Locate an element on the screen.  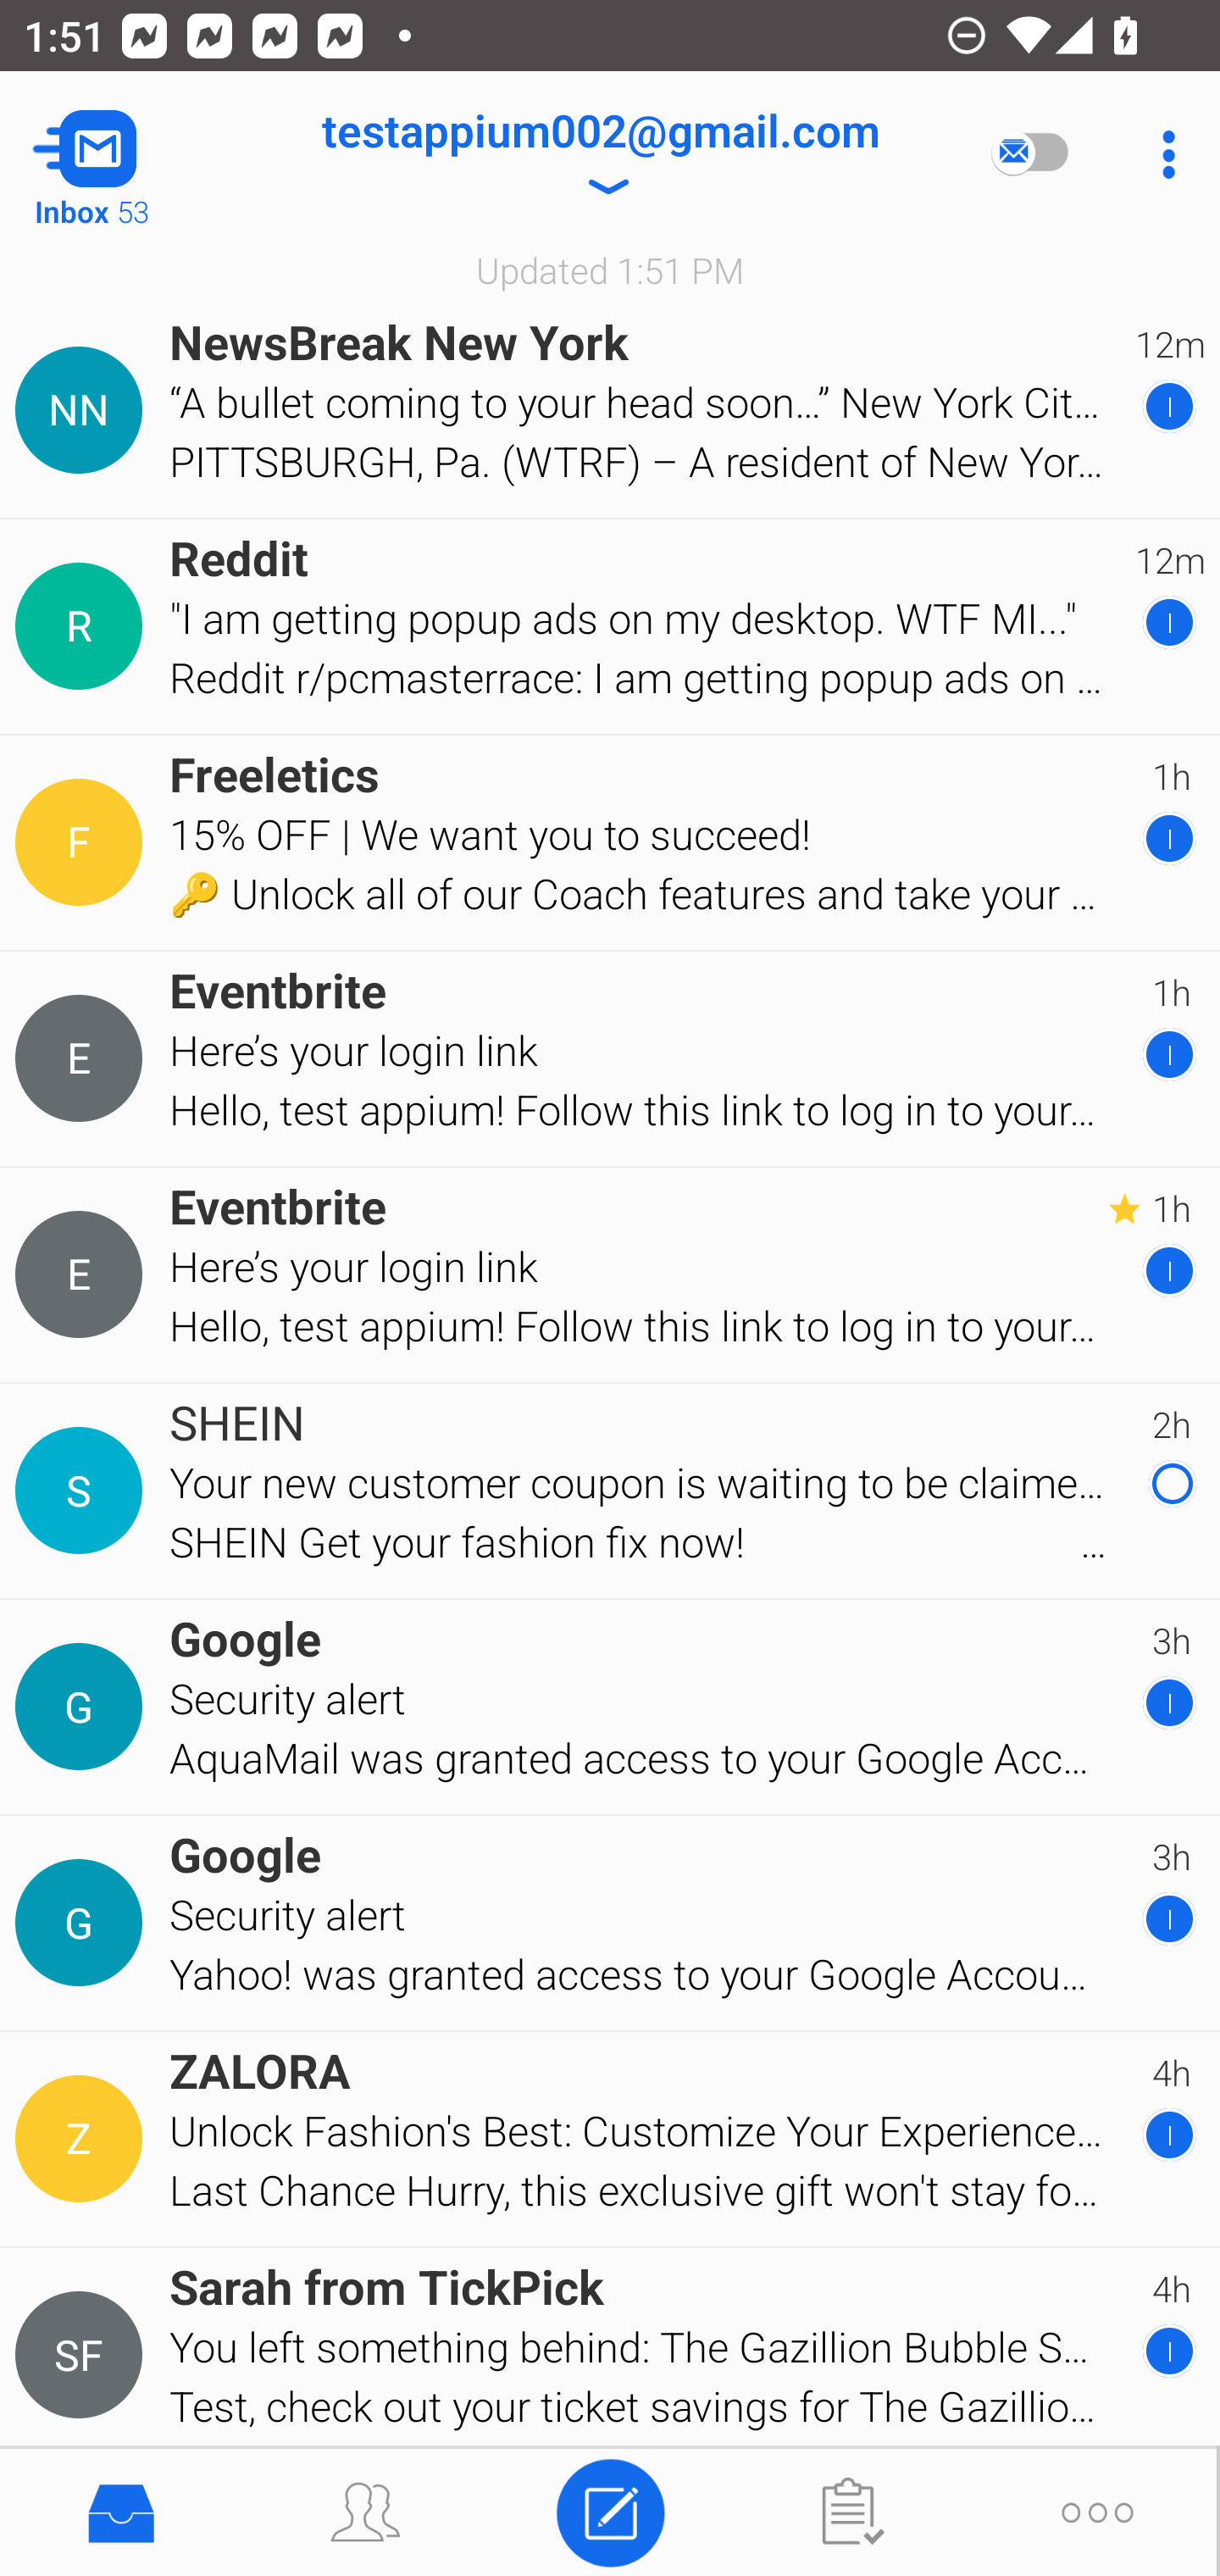
Navigate up is located at coordinates (134, 154).